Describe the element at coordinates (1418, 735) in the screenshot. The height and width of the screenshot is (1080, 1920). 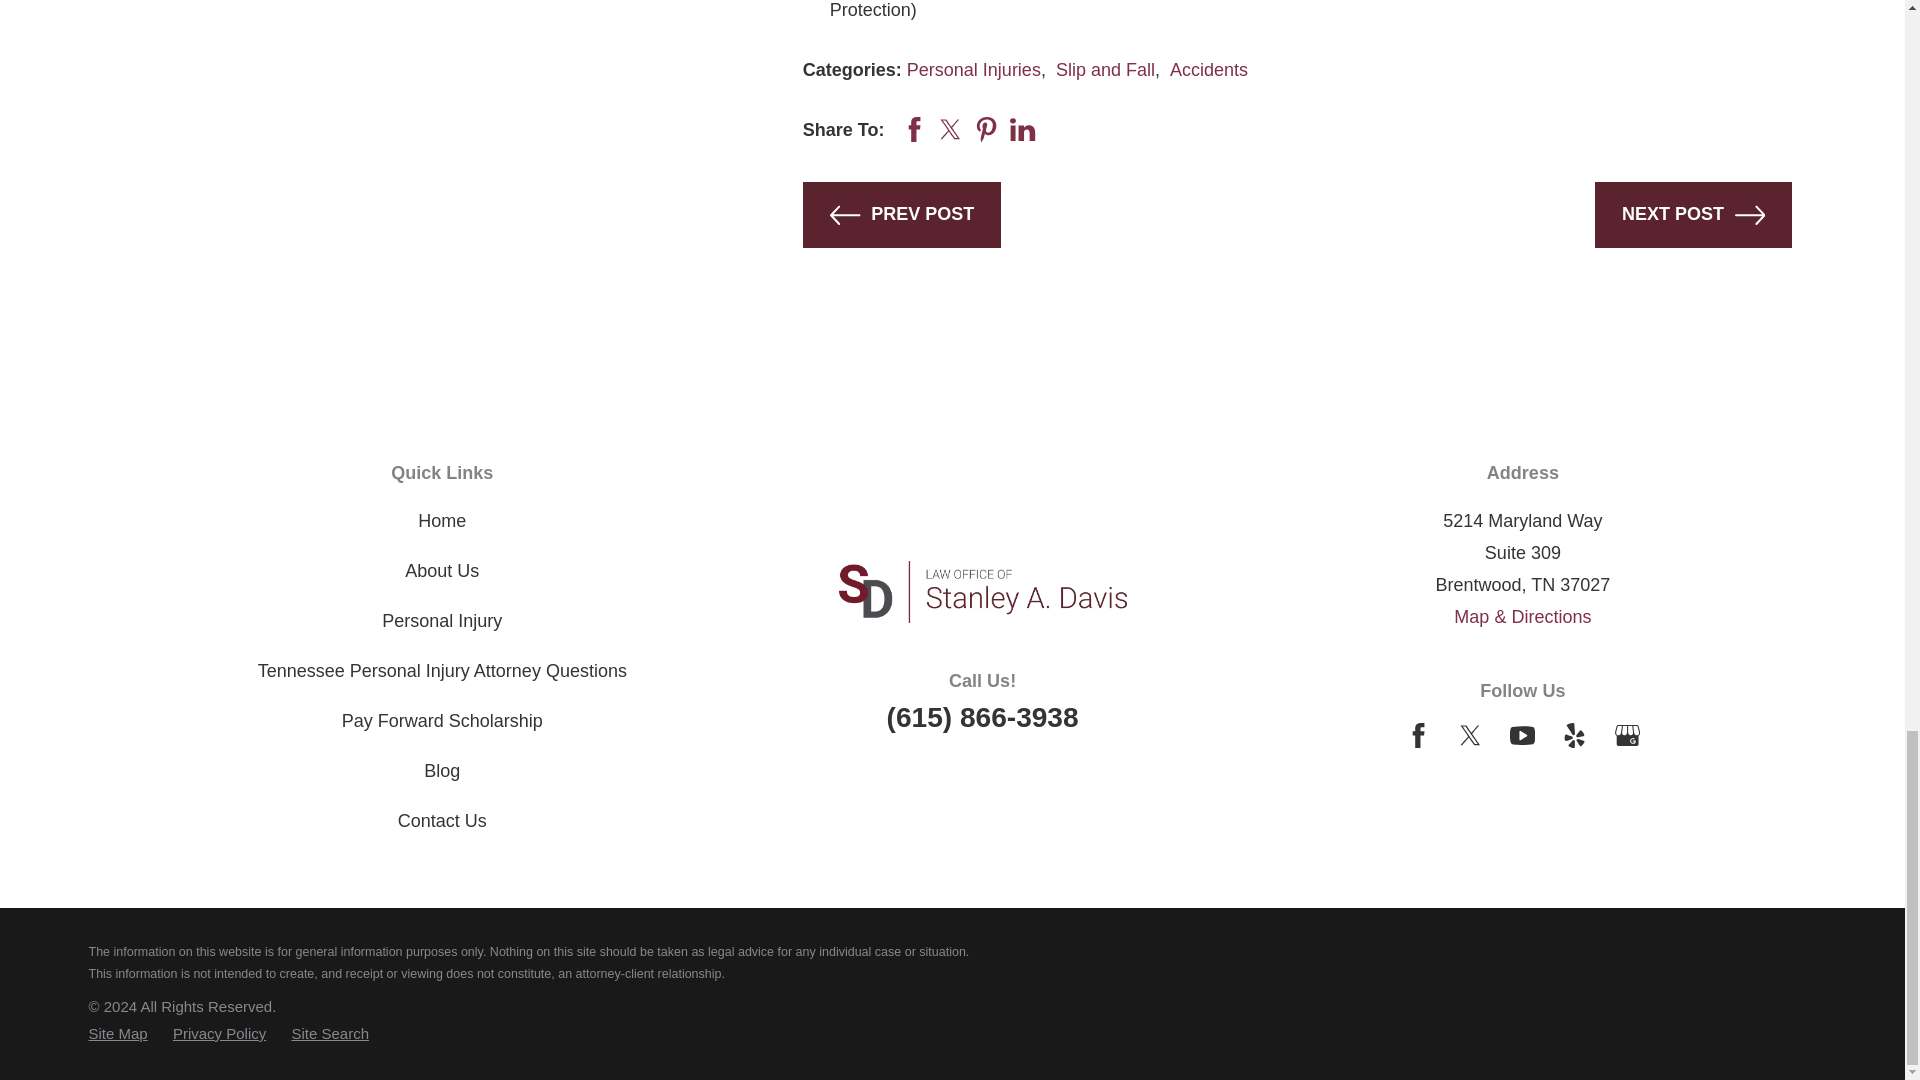
I see `Facebook` at that location.